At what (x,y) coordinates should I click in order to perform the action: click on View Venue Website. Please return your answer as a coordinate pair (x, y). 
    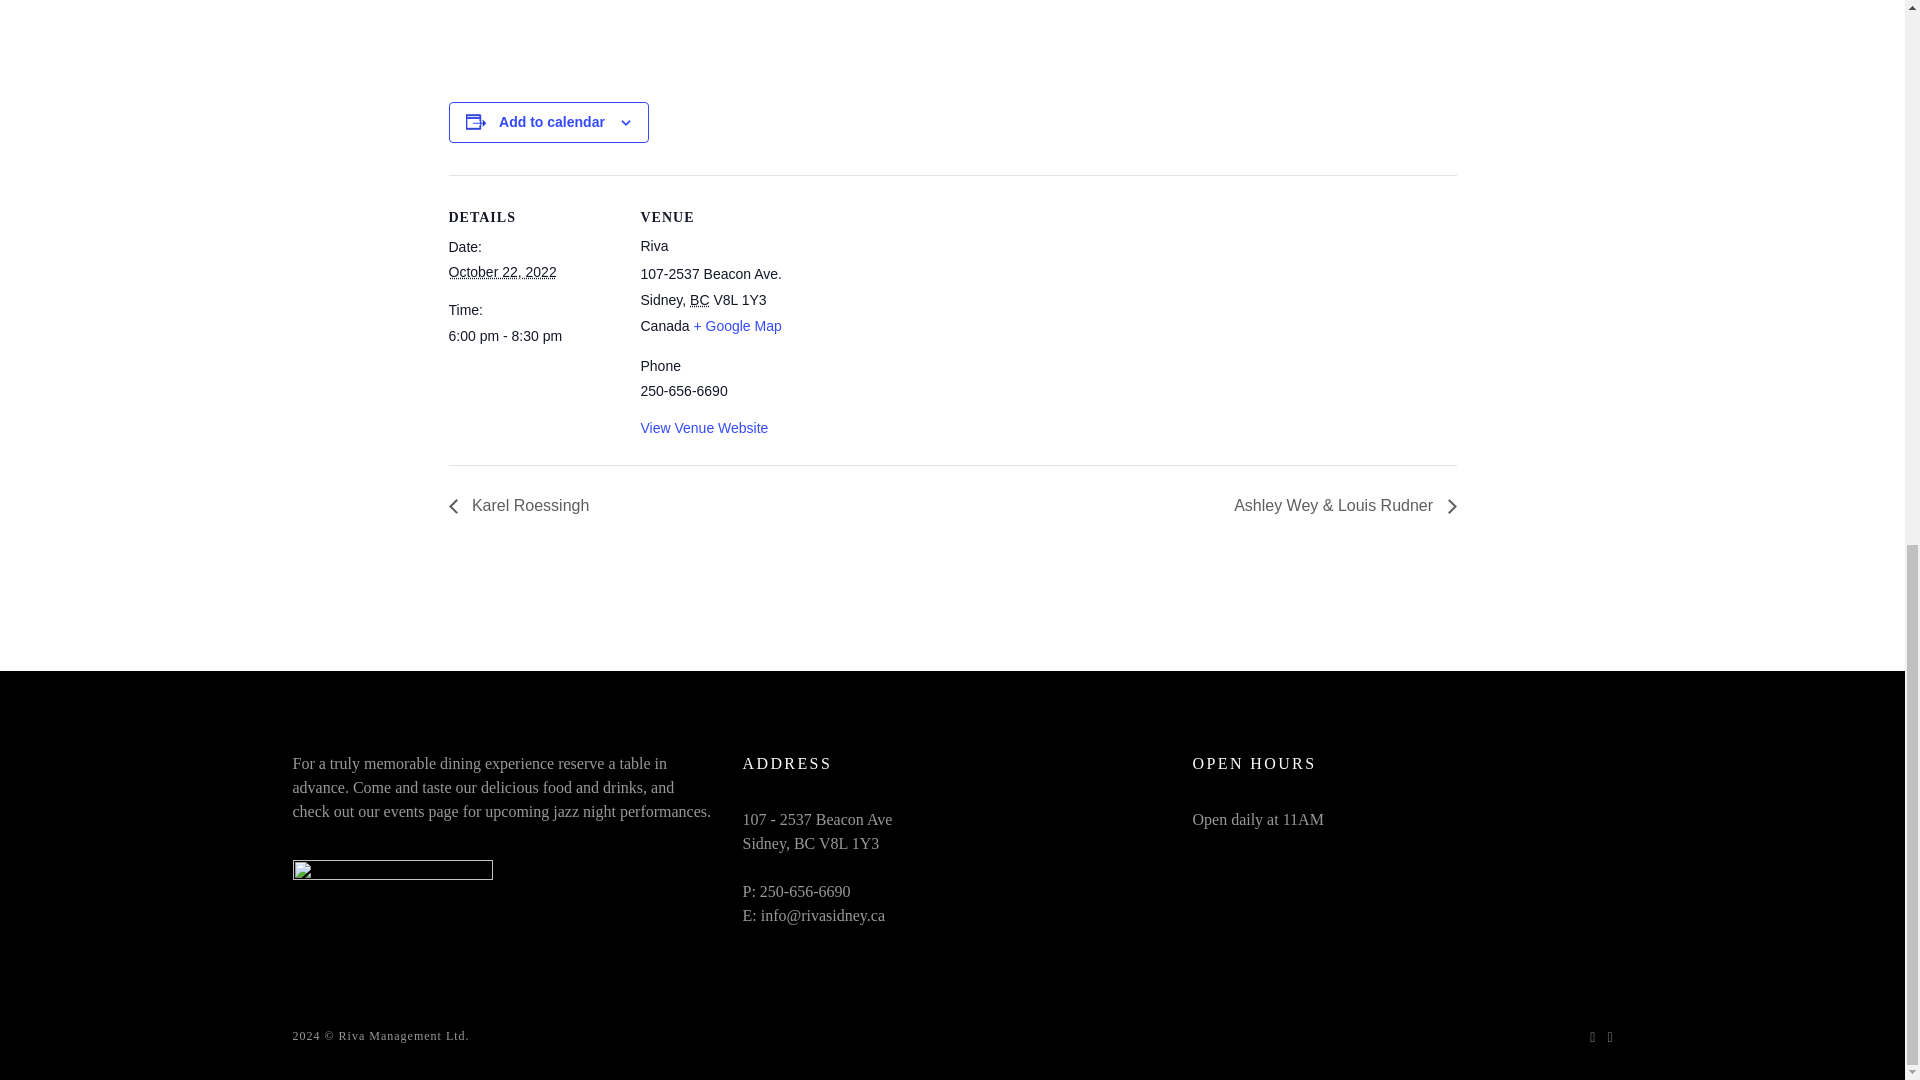
    Looking at the image, I should click on (704, 428).